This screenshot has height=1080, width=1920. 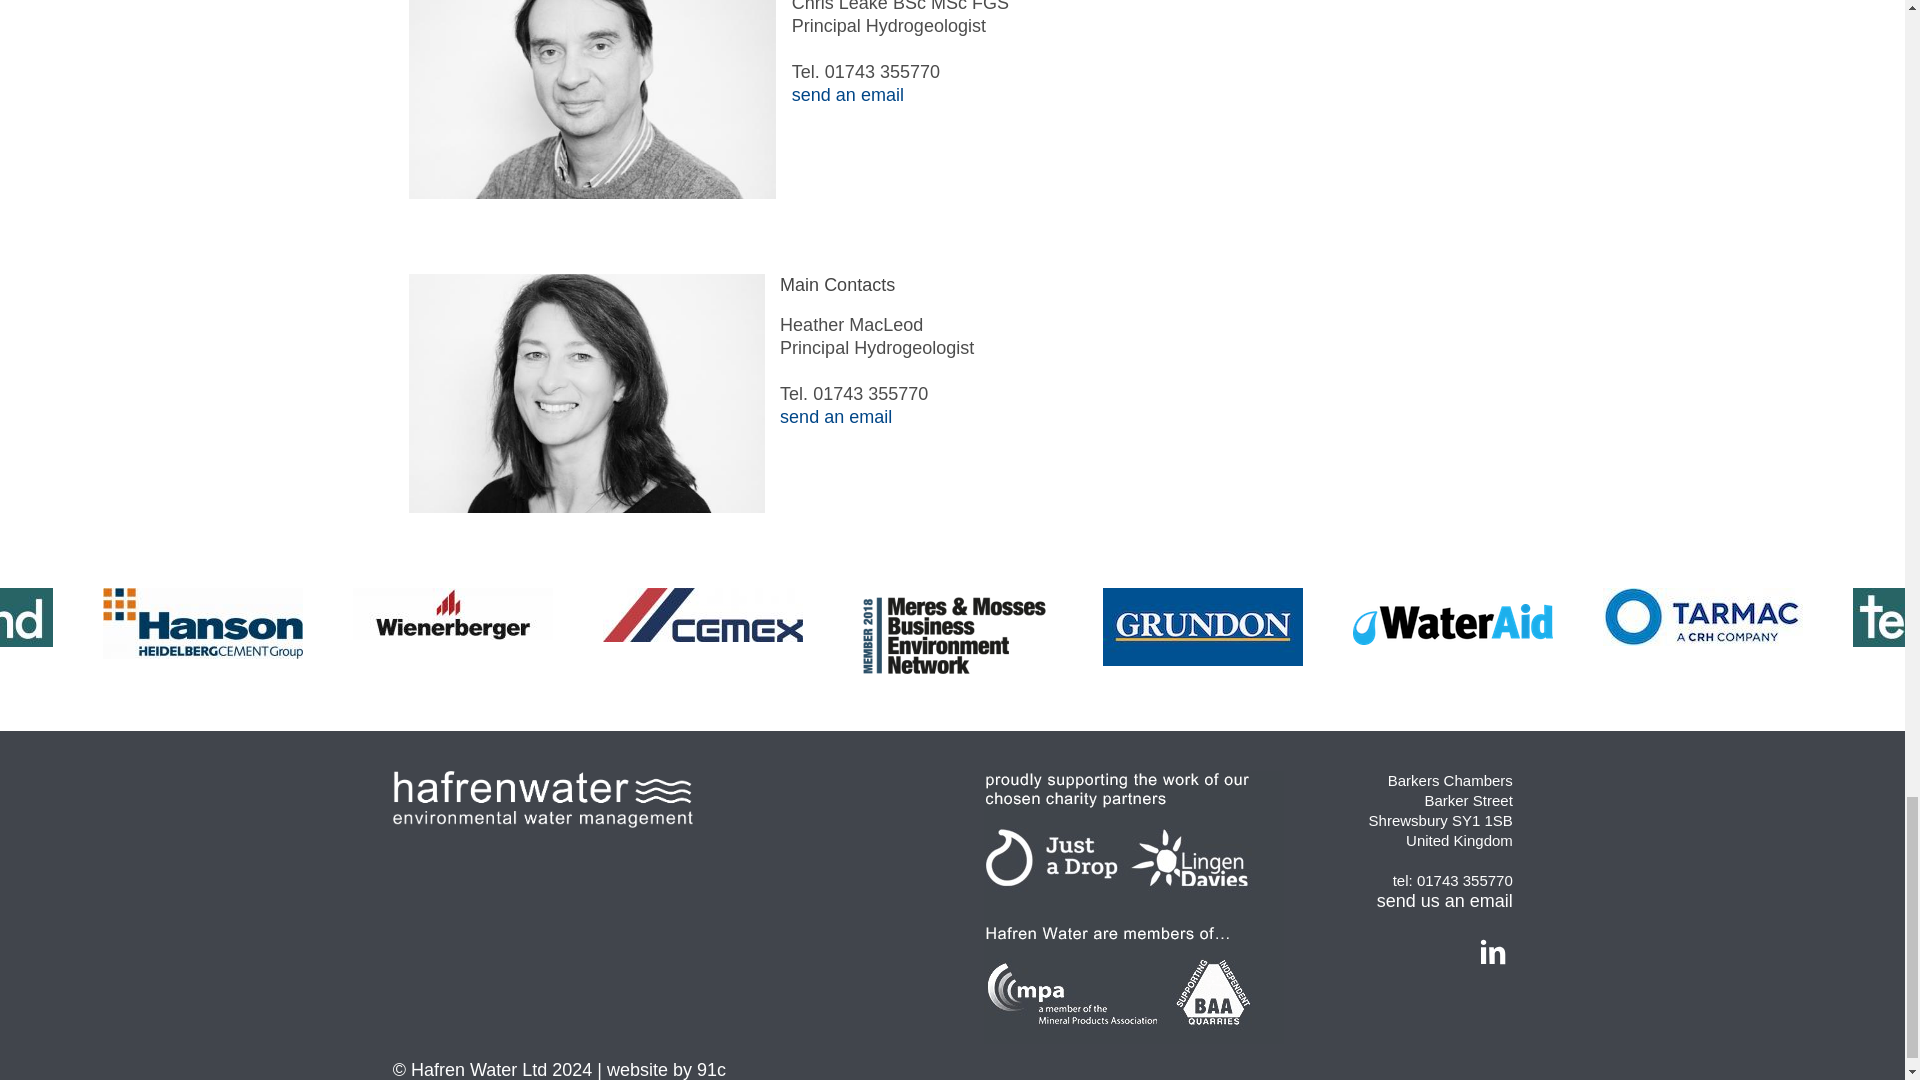 I want to click on 01743 355770, so click(x=882, y=72).